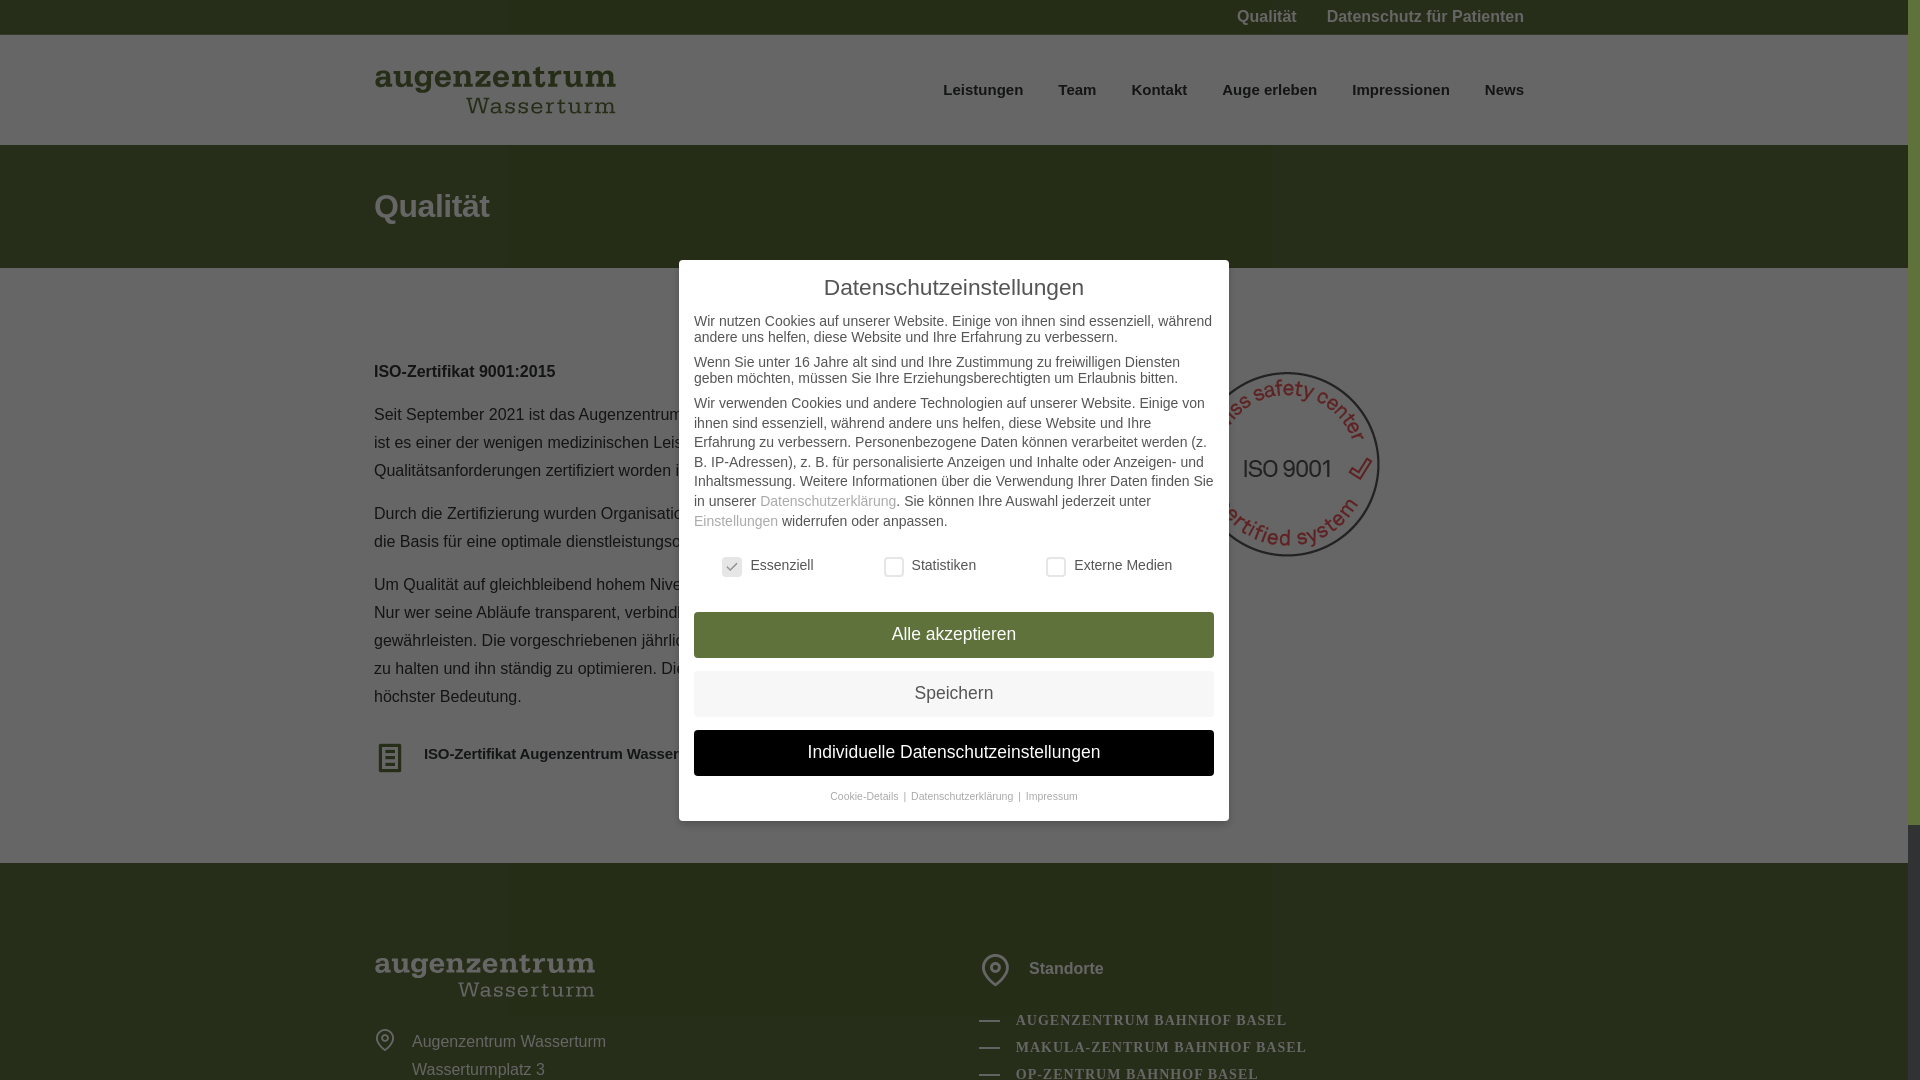  Describe the element at coordinates (1077, 90) in the screenshot. I see `Team` at that location.